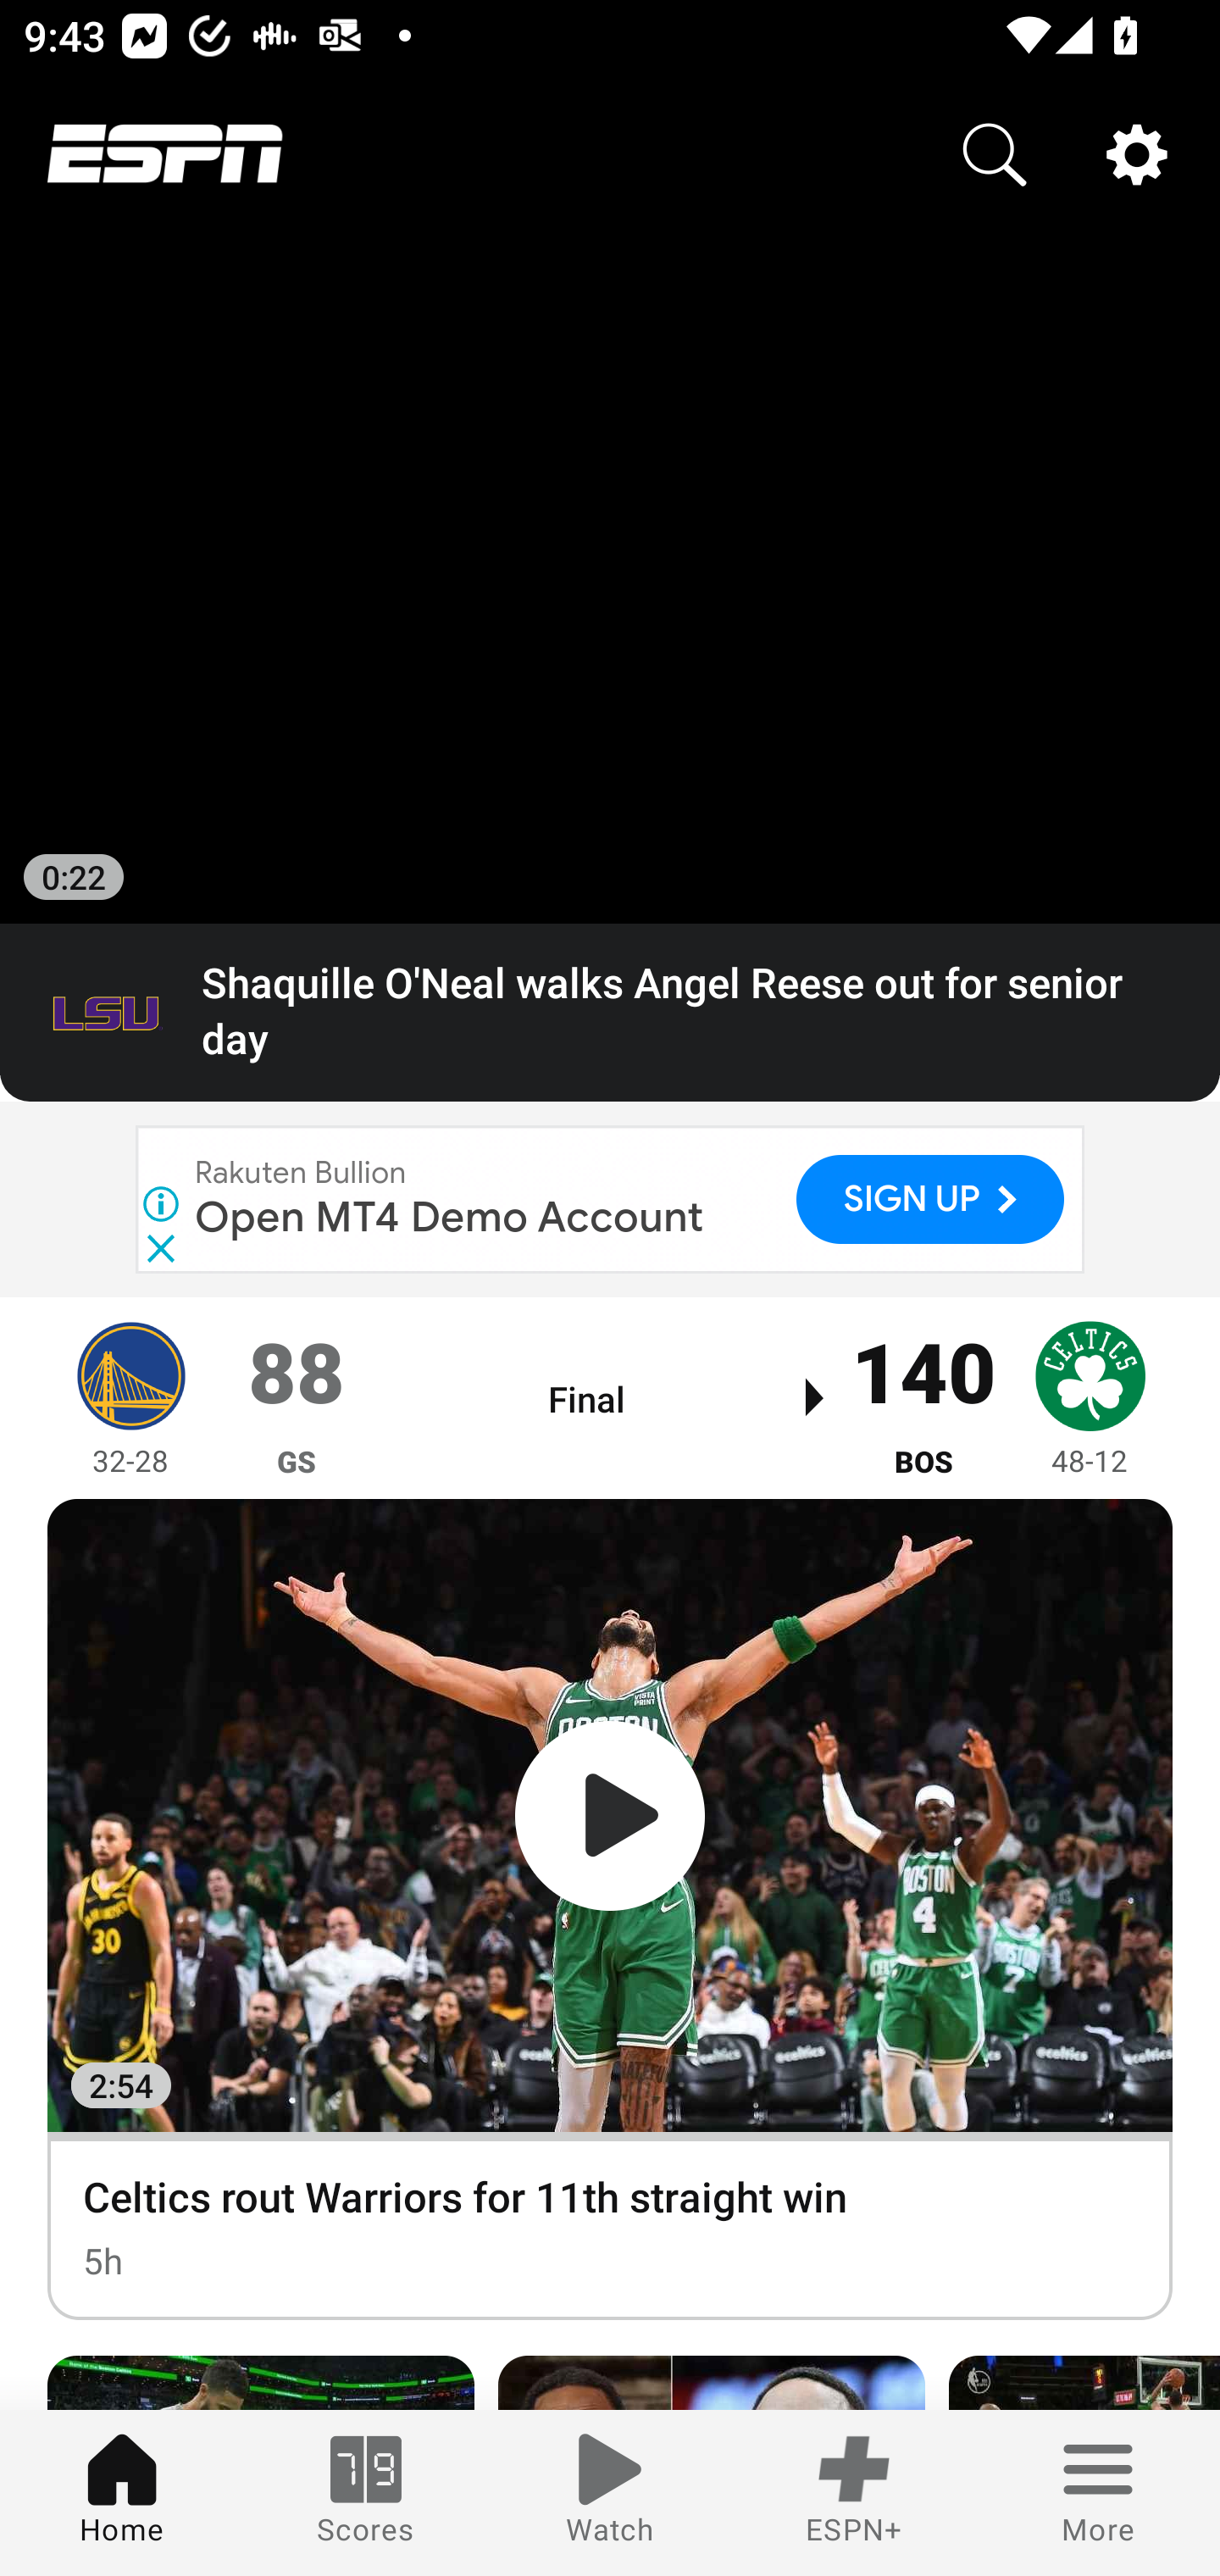 This screenshot has width=1220, height=2576. Describe the element at coordinates (930, 1198) in the screenshot. I see `SIGN UP` at that location.